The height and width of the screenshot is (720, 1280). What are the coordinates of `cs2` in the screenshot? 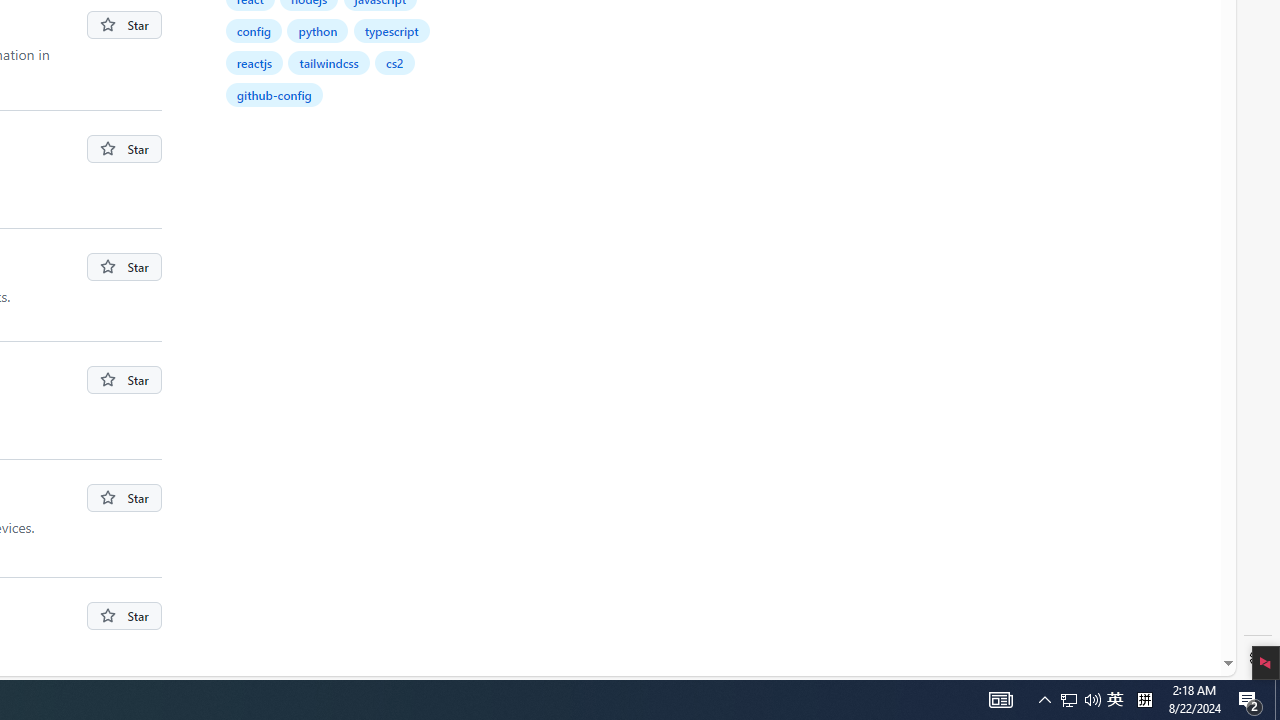 It's located at (394, 62).